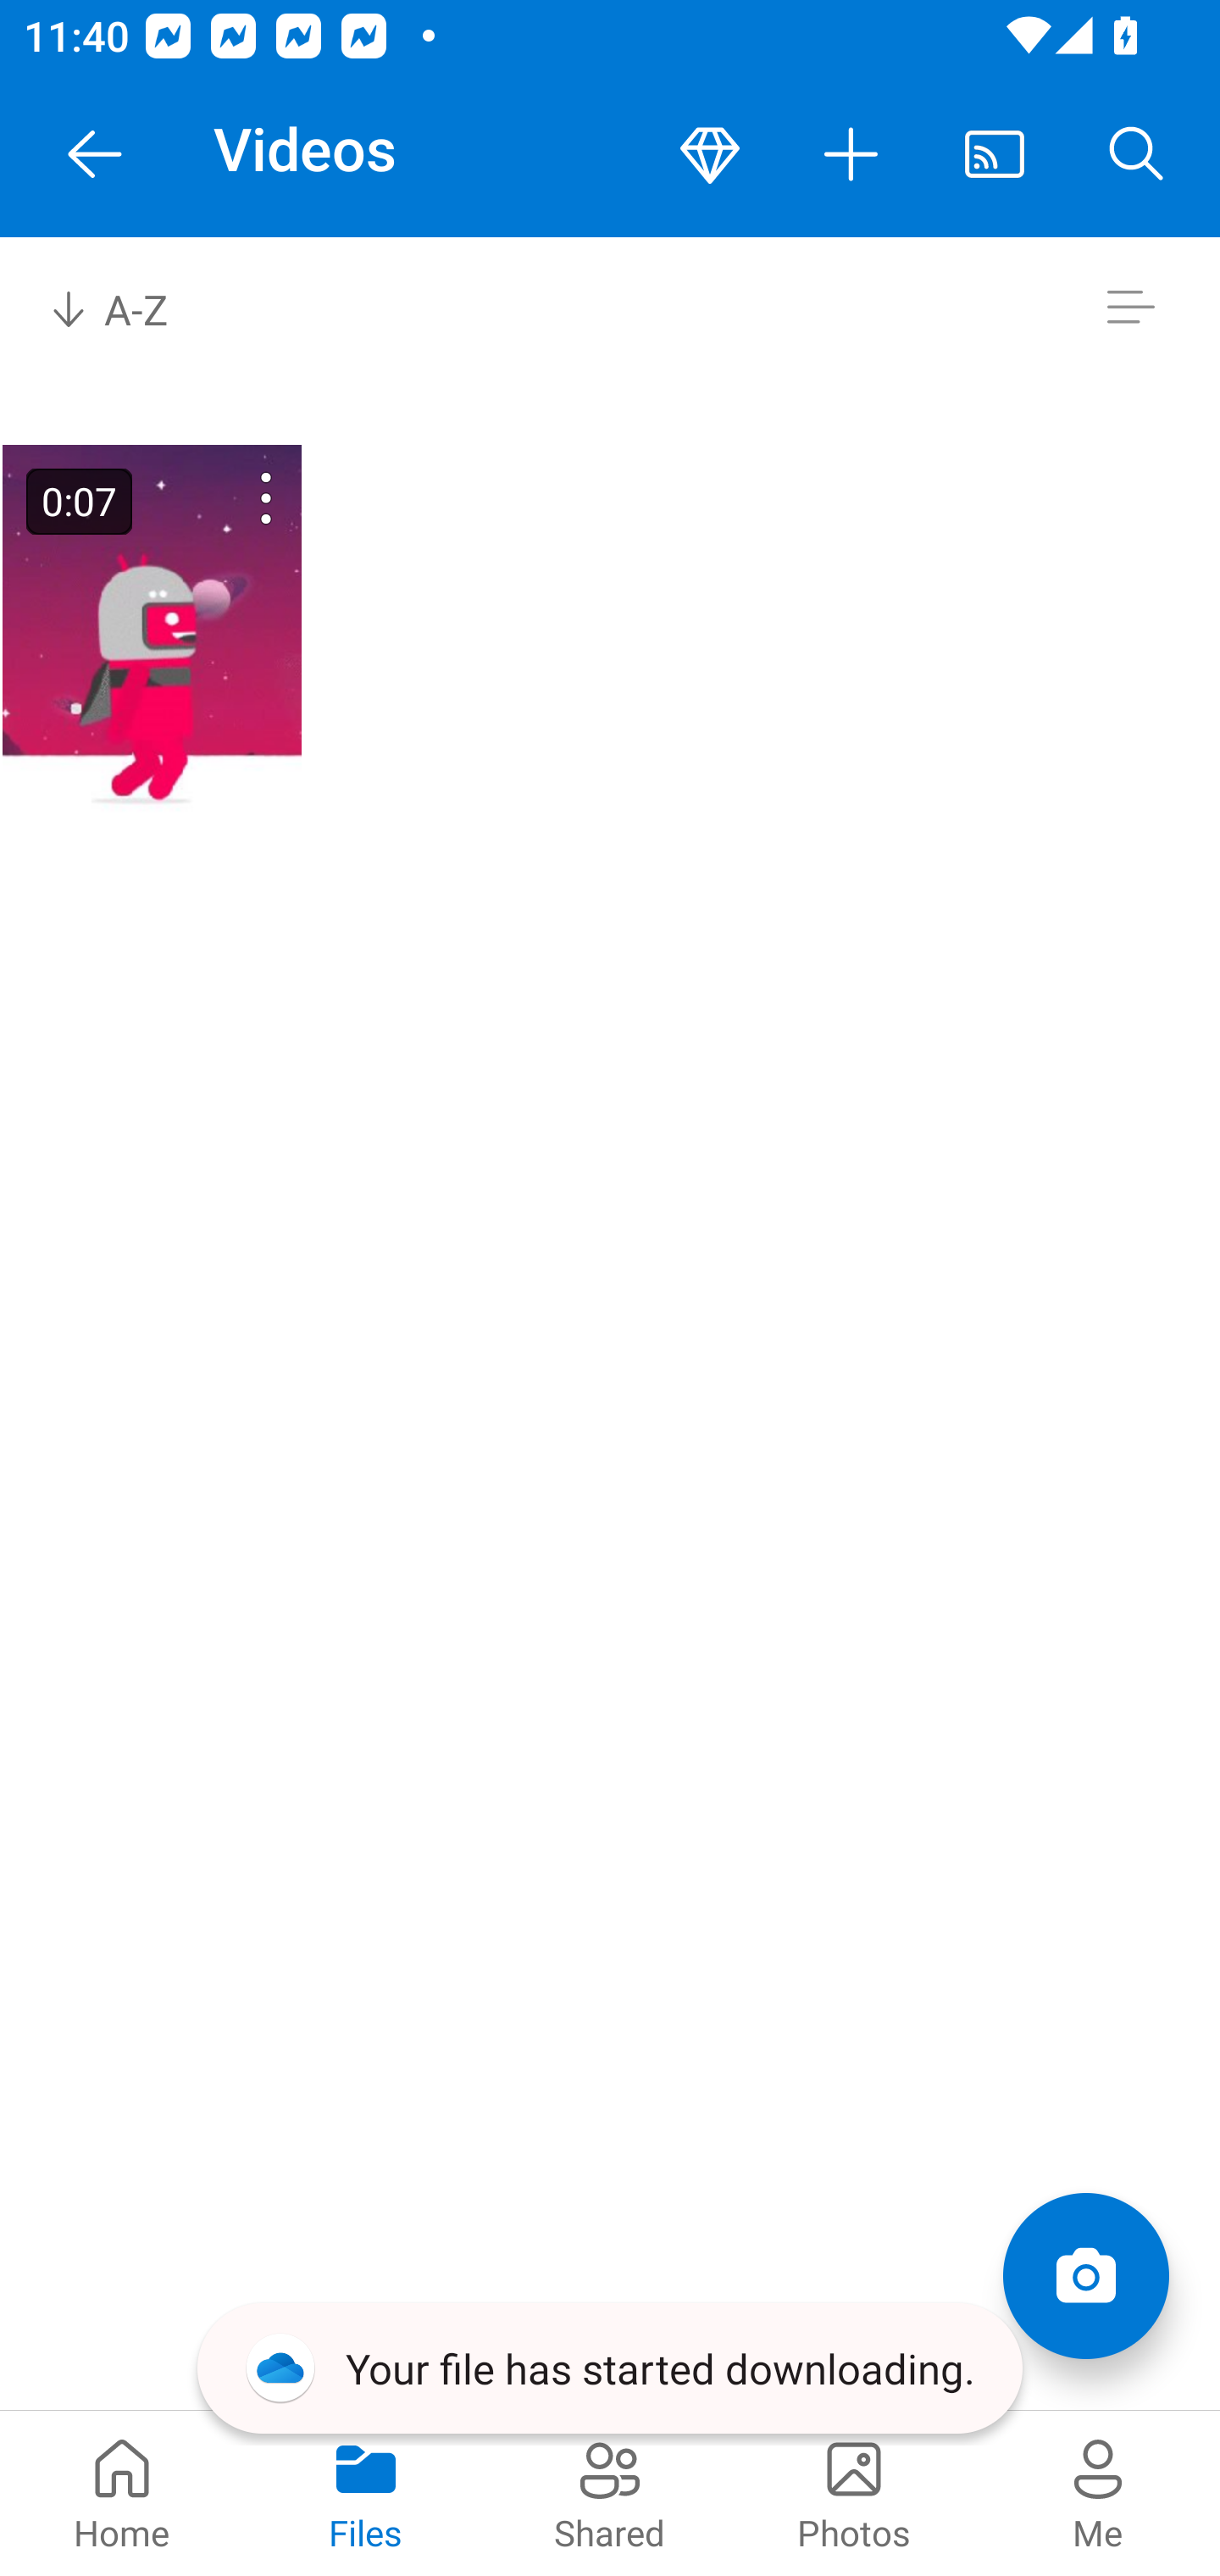 This screenshot has width=1220, height=2576. What do you see at coordinates (710, 154) in the screenshot?
I see `Premium button` at bounding box center [710, 154].